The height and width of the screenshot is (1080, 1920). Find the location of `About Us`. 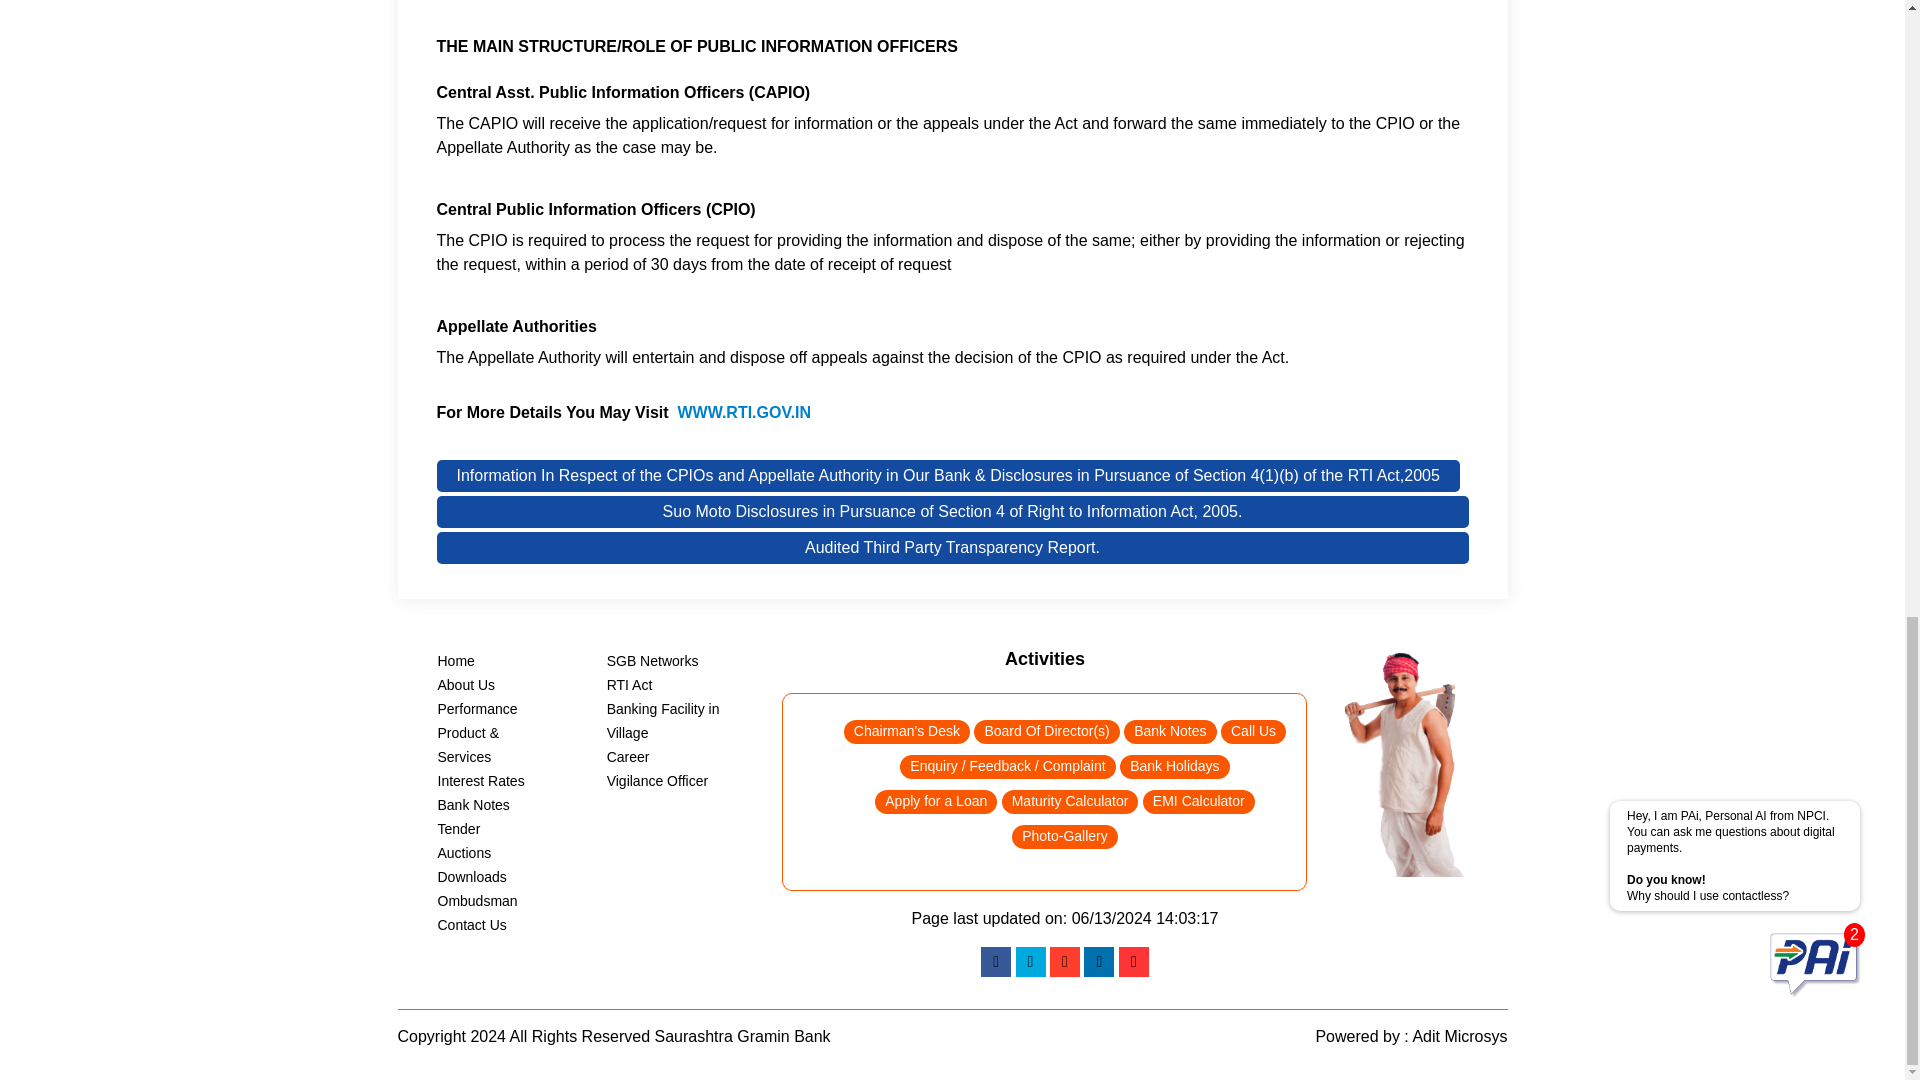

About Us is located at coordinates (466, 685).